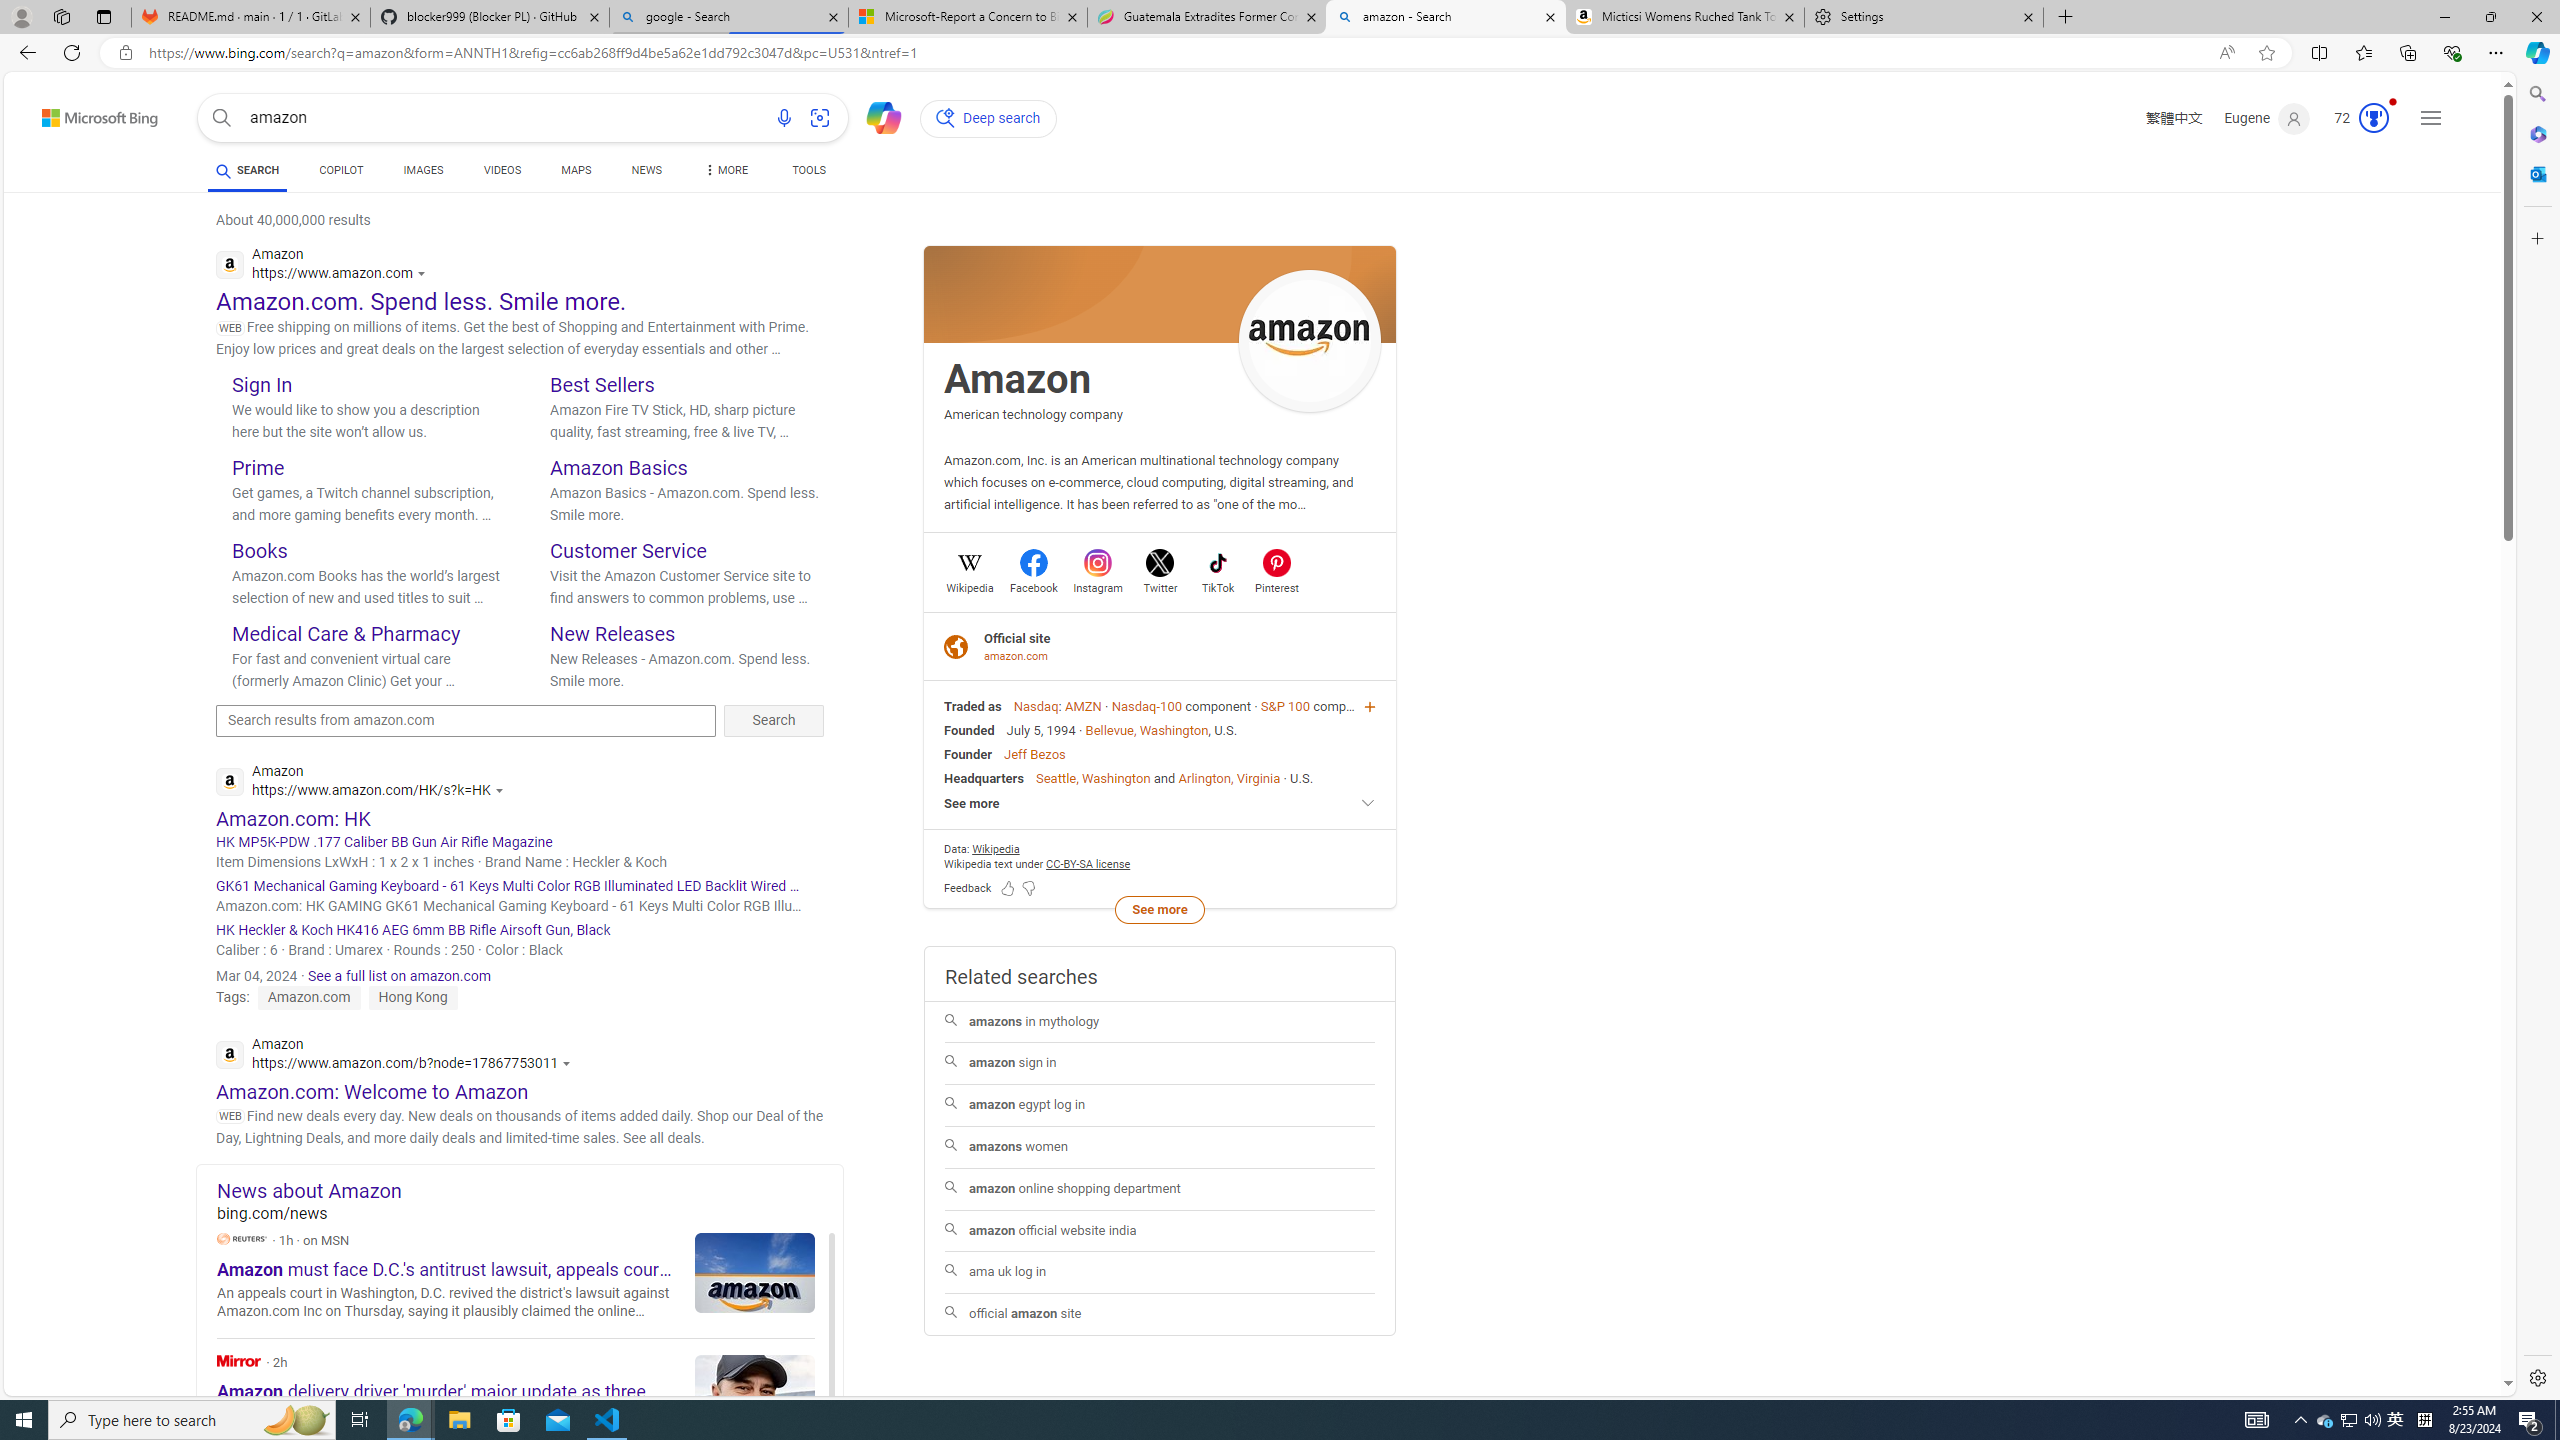  Describe the element at coordinates (2355, 118) in the screenshot. I see `Microsoft Rewards 72` at that location.